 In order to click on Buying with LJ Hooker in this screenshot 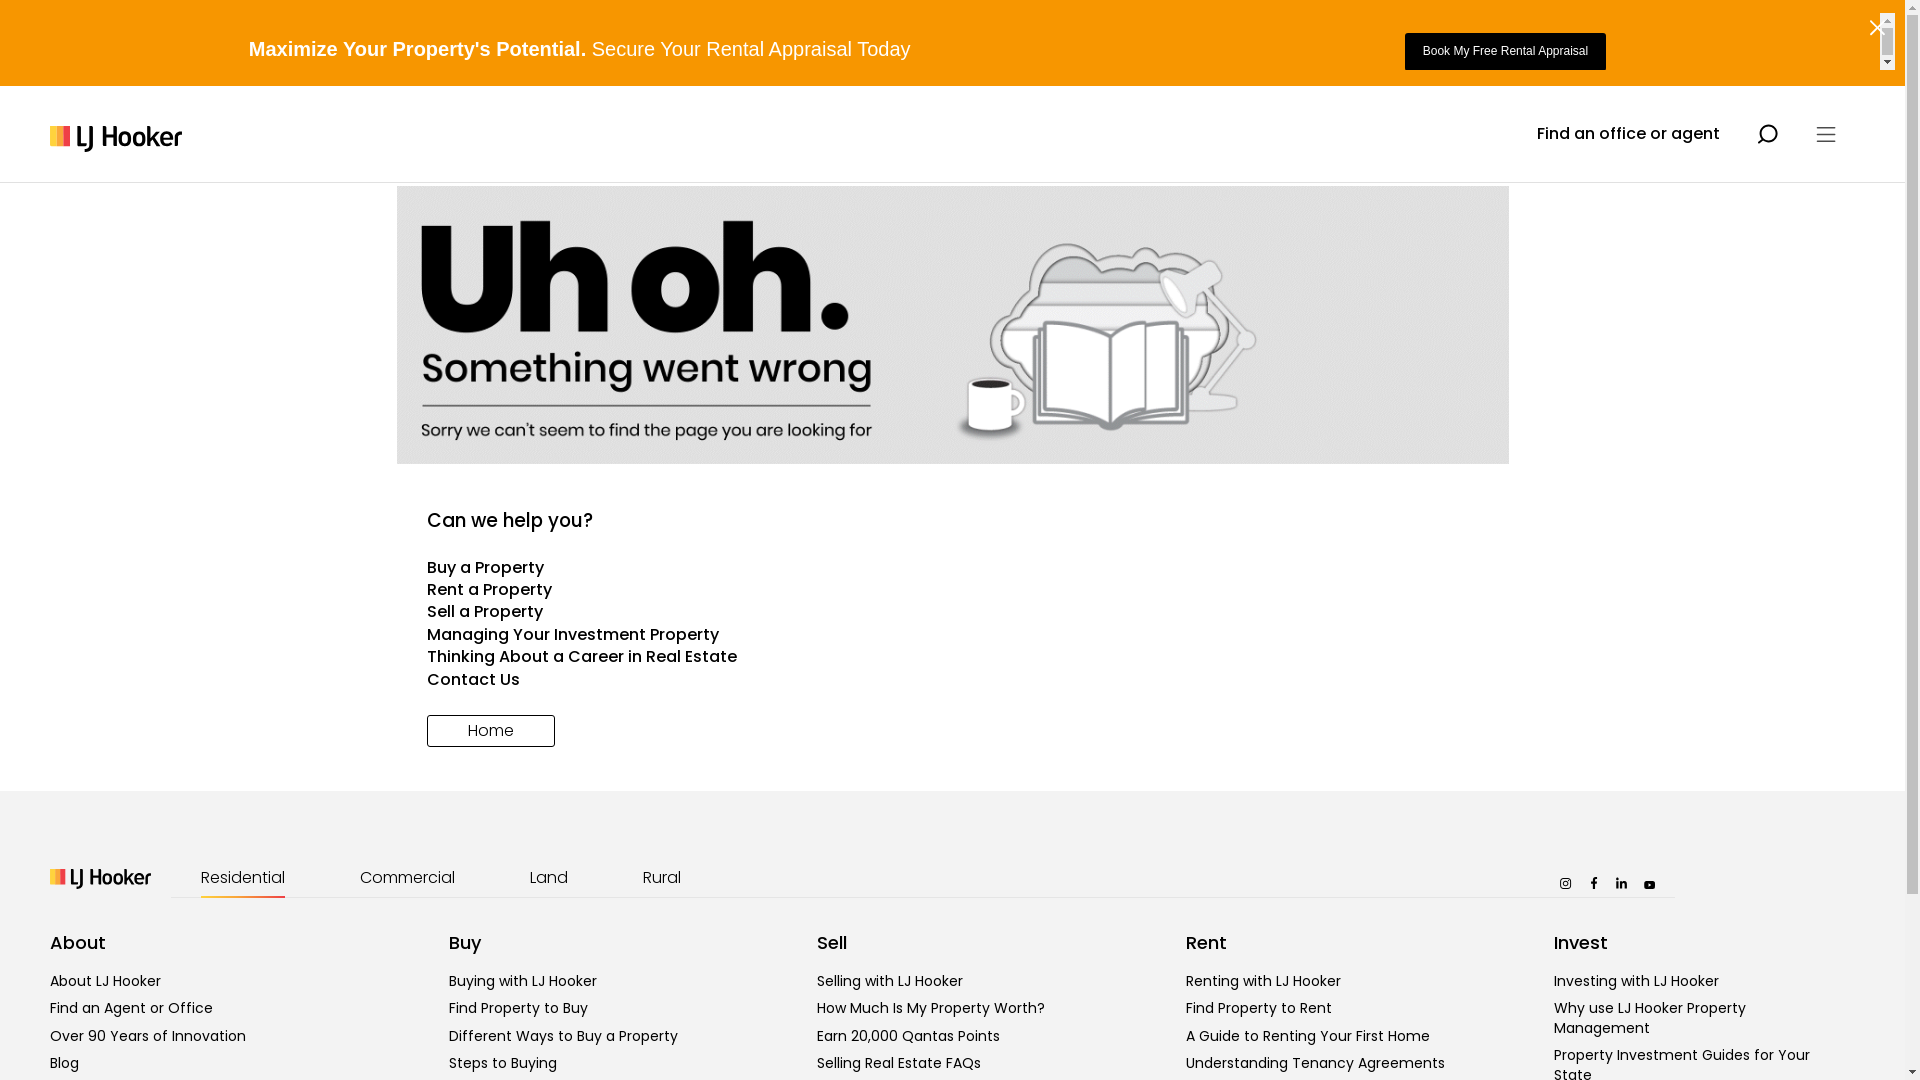, I will do `click(523, 981)`.